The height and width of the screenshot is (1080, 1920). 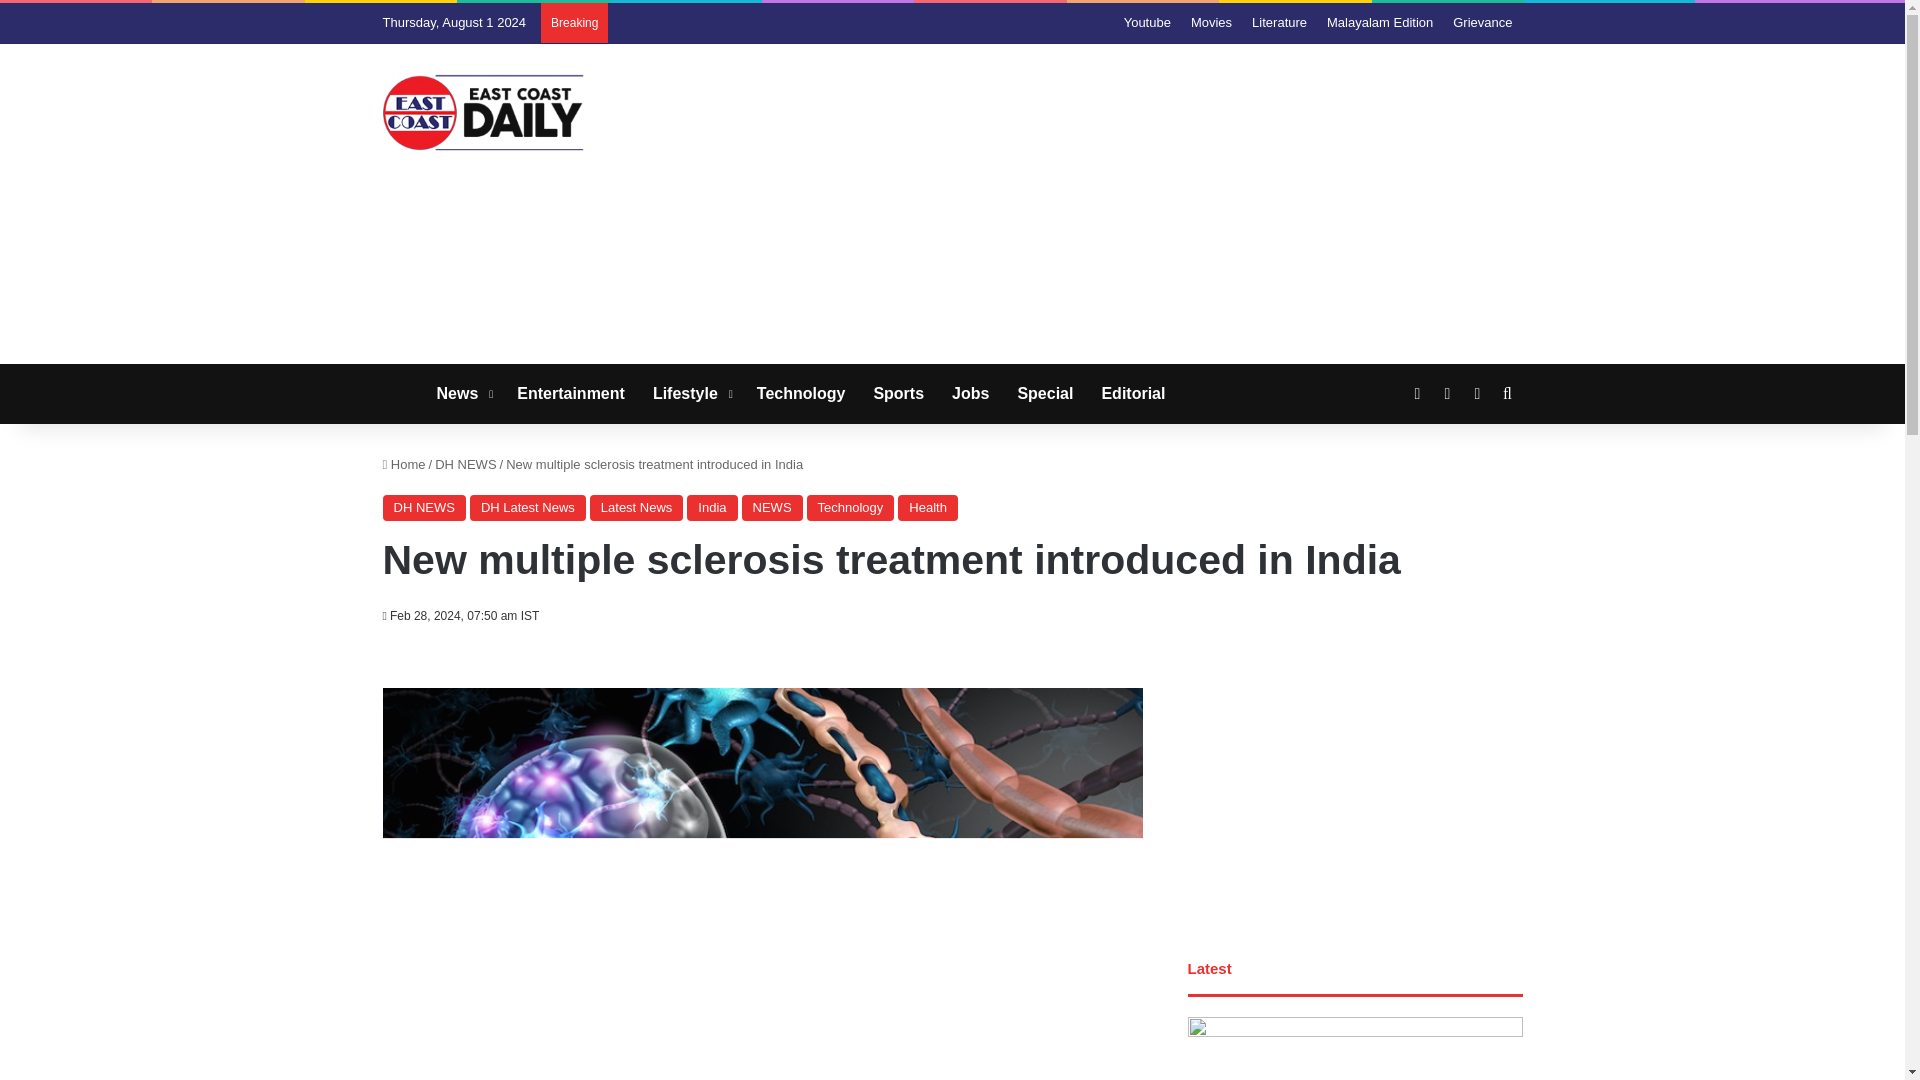 What do you see at coordinates (462, 394) in the screenshot?
I see `News` at bounding box center [462, 394].